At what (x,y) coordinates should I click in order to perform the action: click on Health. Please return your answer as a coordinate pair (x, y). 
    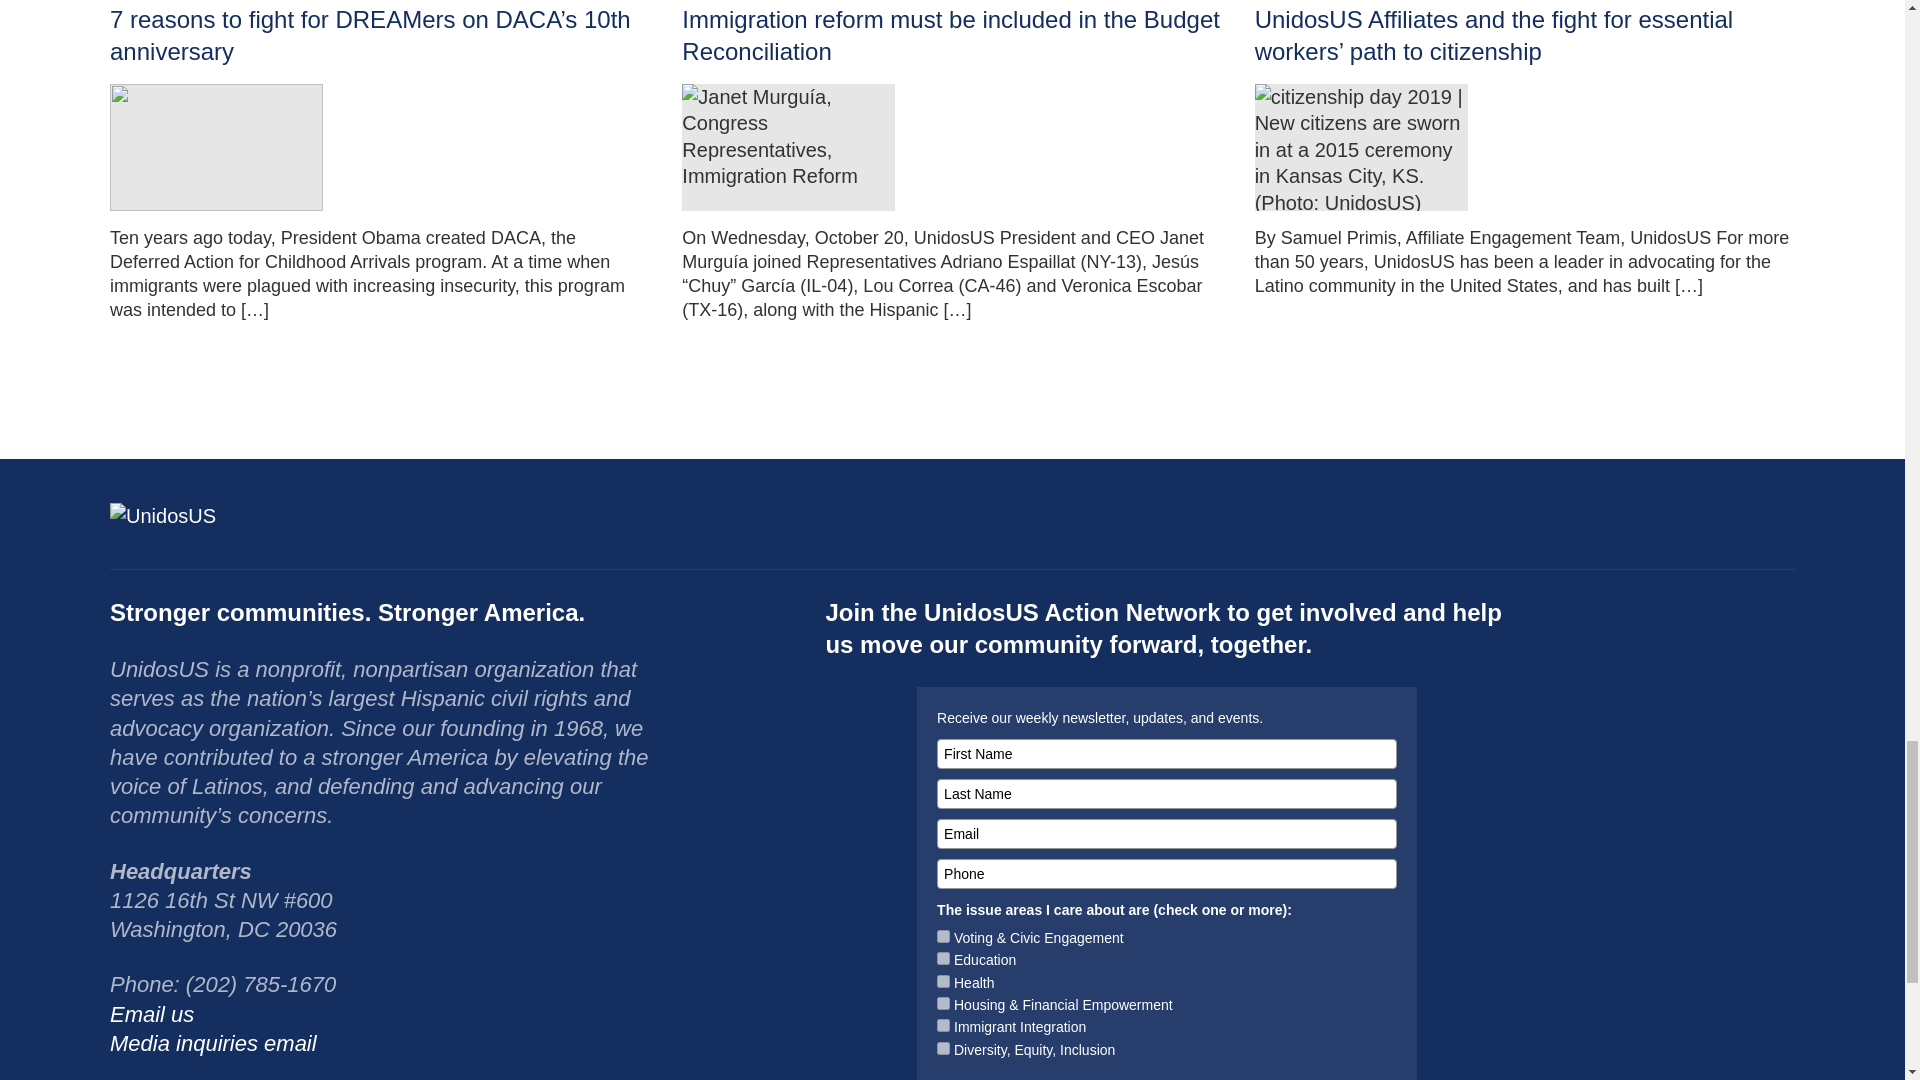
    Looking at the image, I should click on (943, 982).